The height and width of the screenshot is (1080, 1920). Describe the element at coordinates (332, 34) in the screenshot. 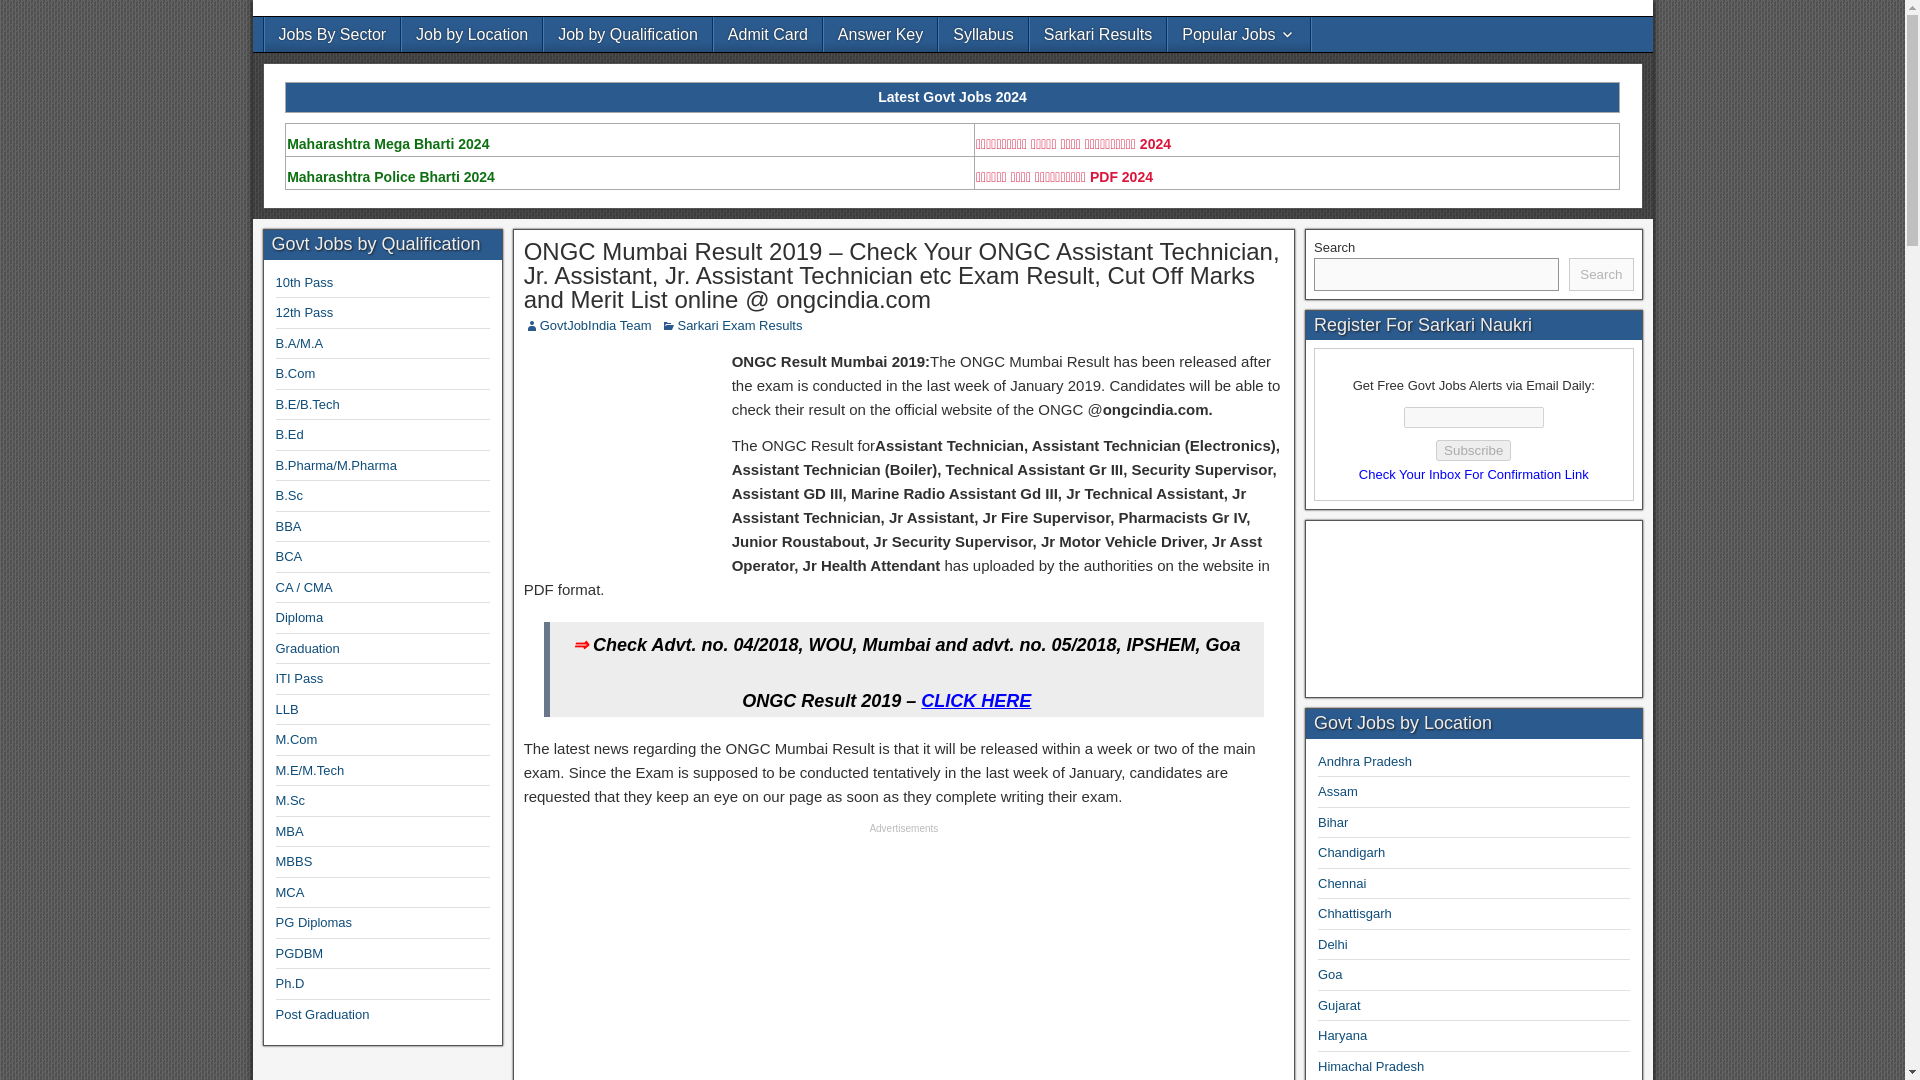

I see `Jobs By Sector` at that location.